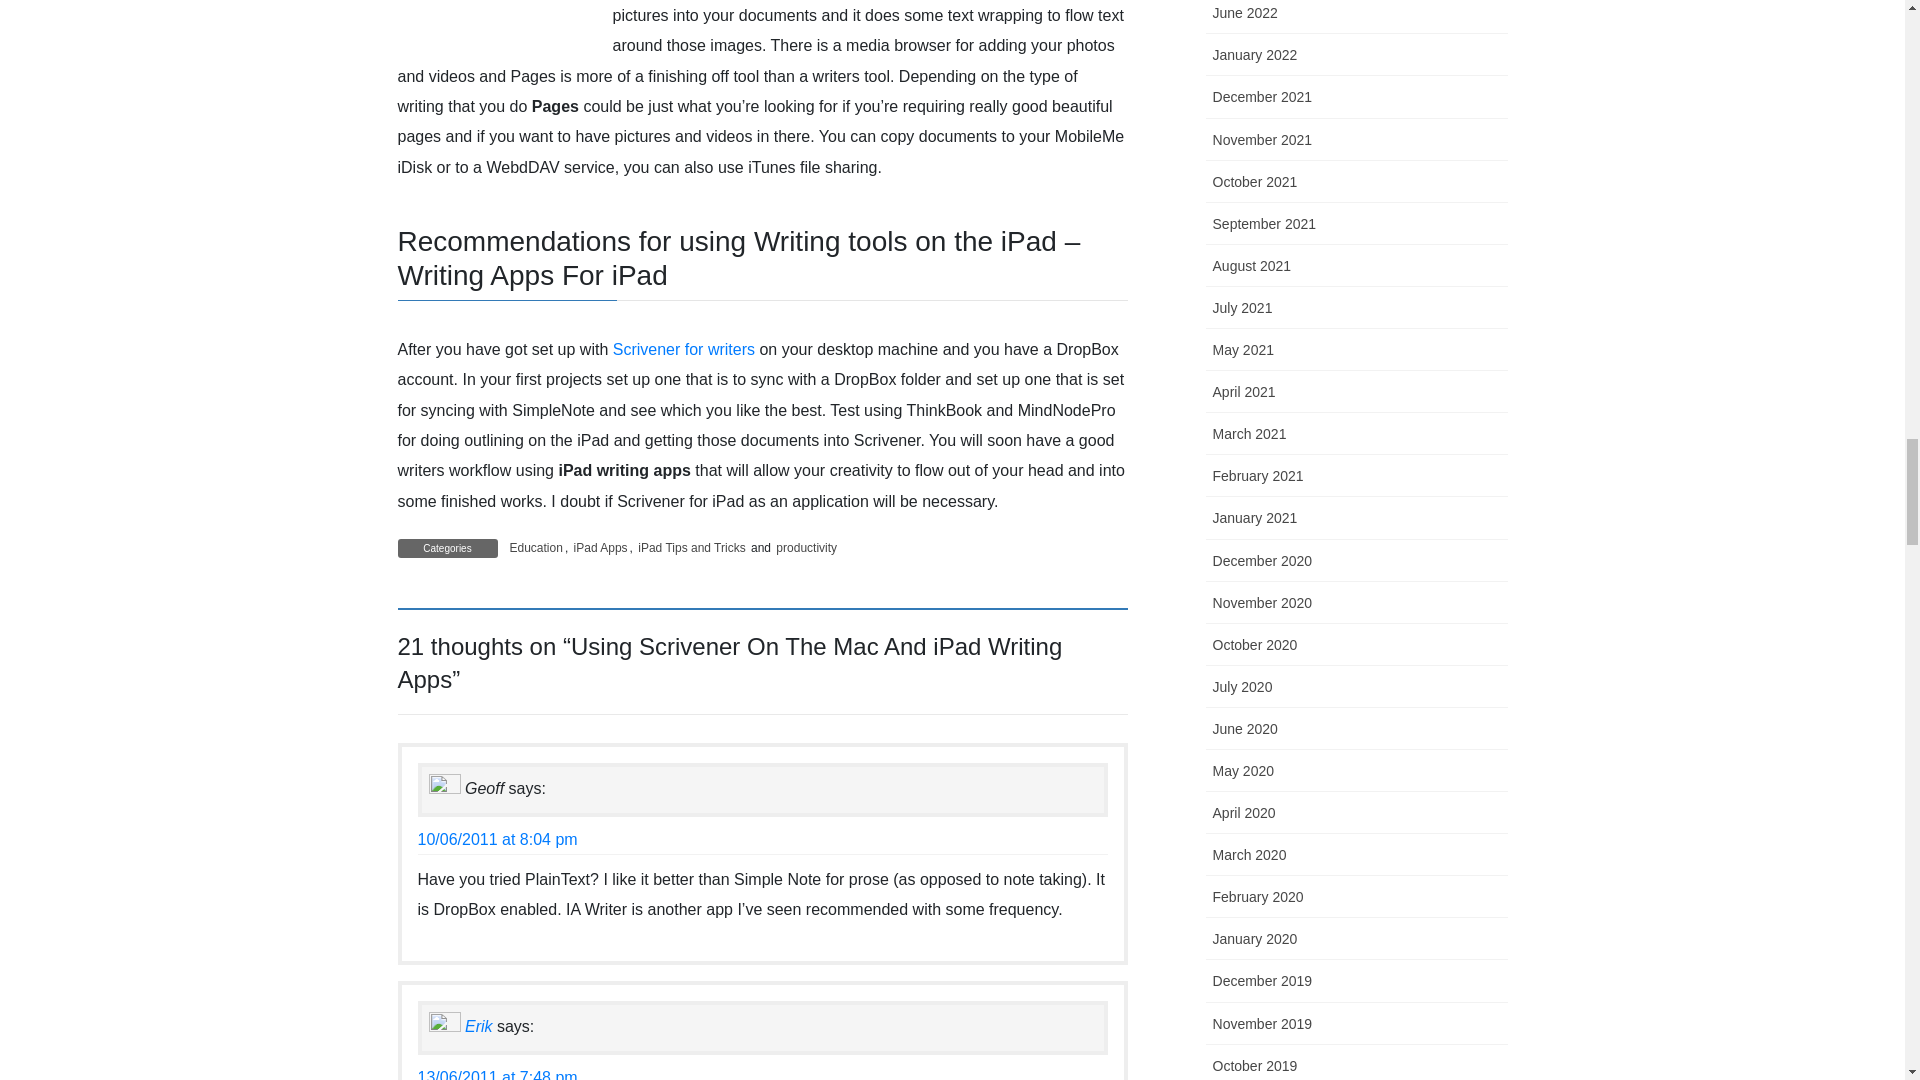 The image size is (1920, 1080). Describe the element at coordinates (478, 1026) in the screenshot. I see `Erik` at that location.